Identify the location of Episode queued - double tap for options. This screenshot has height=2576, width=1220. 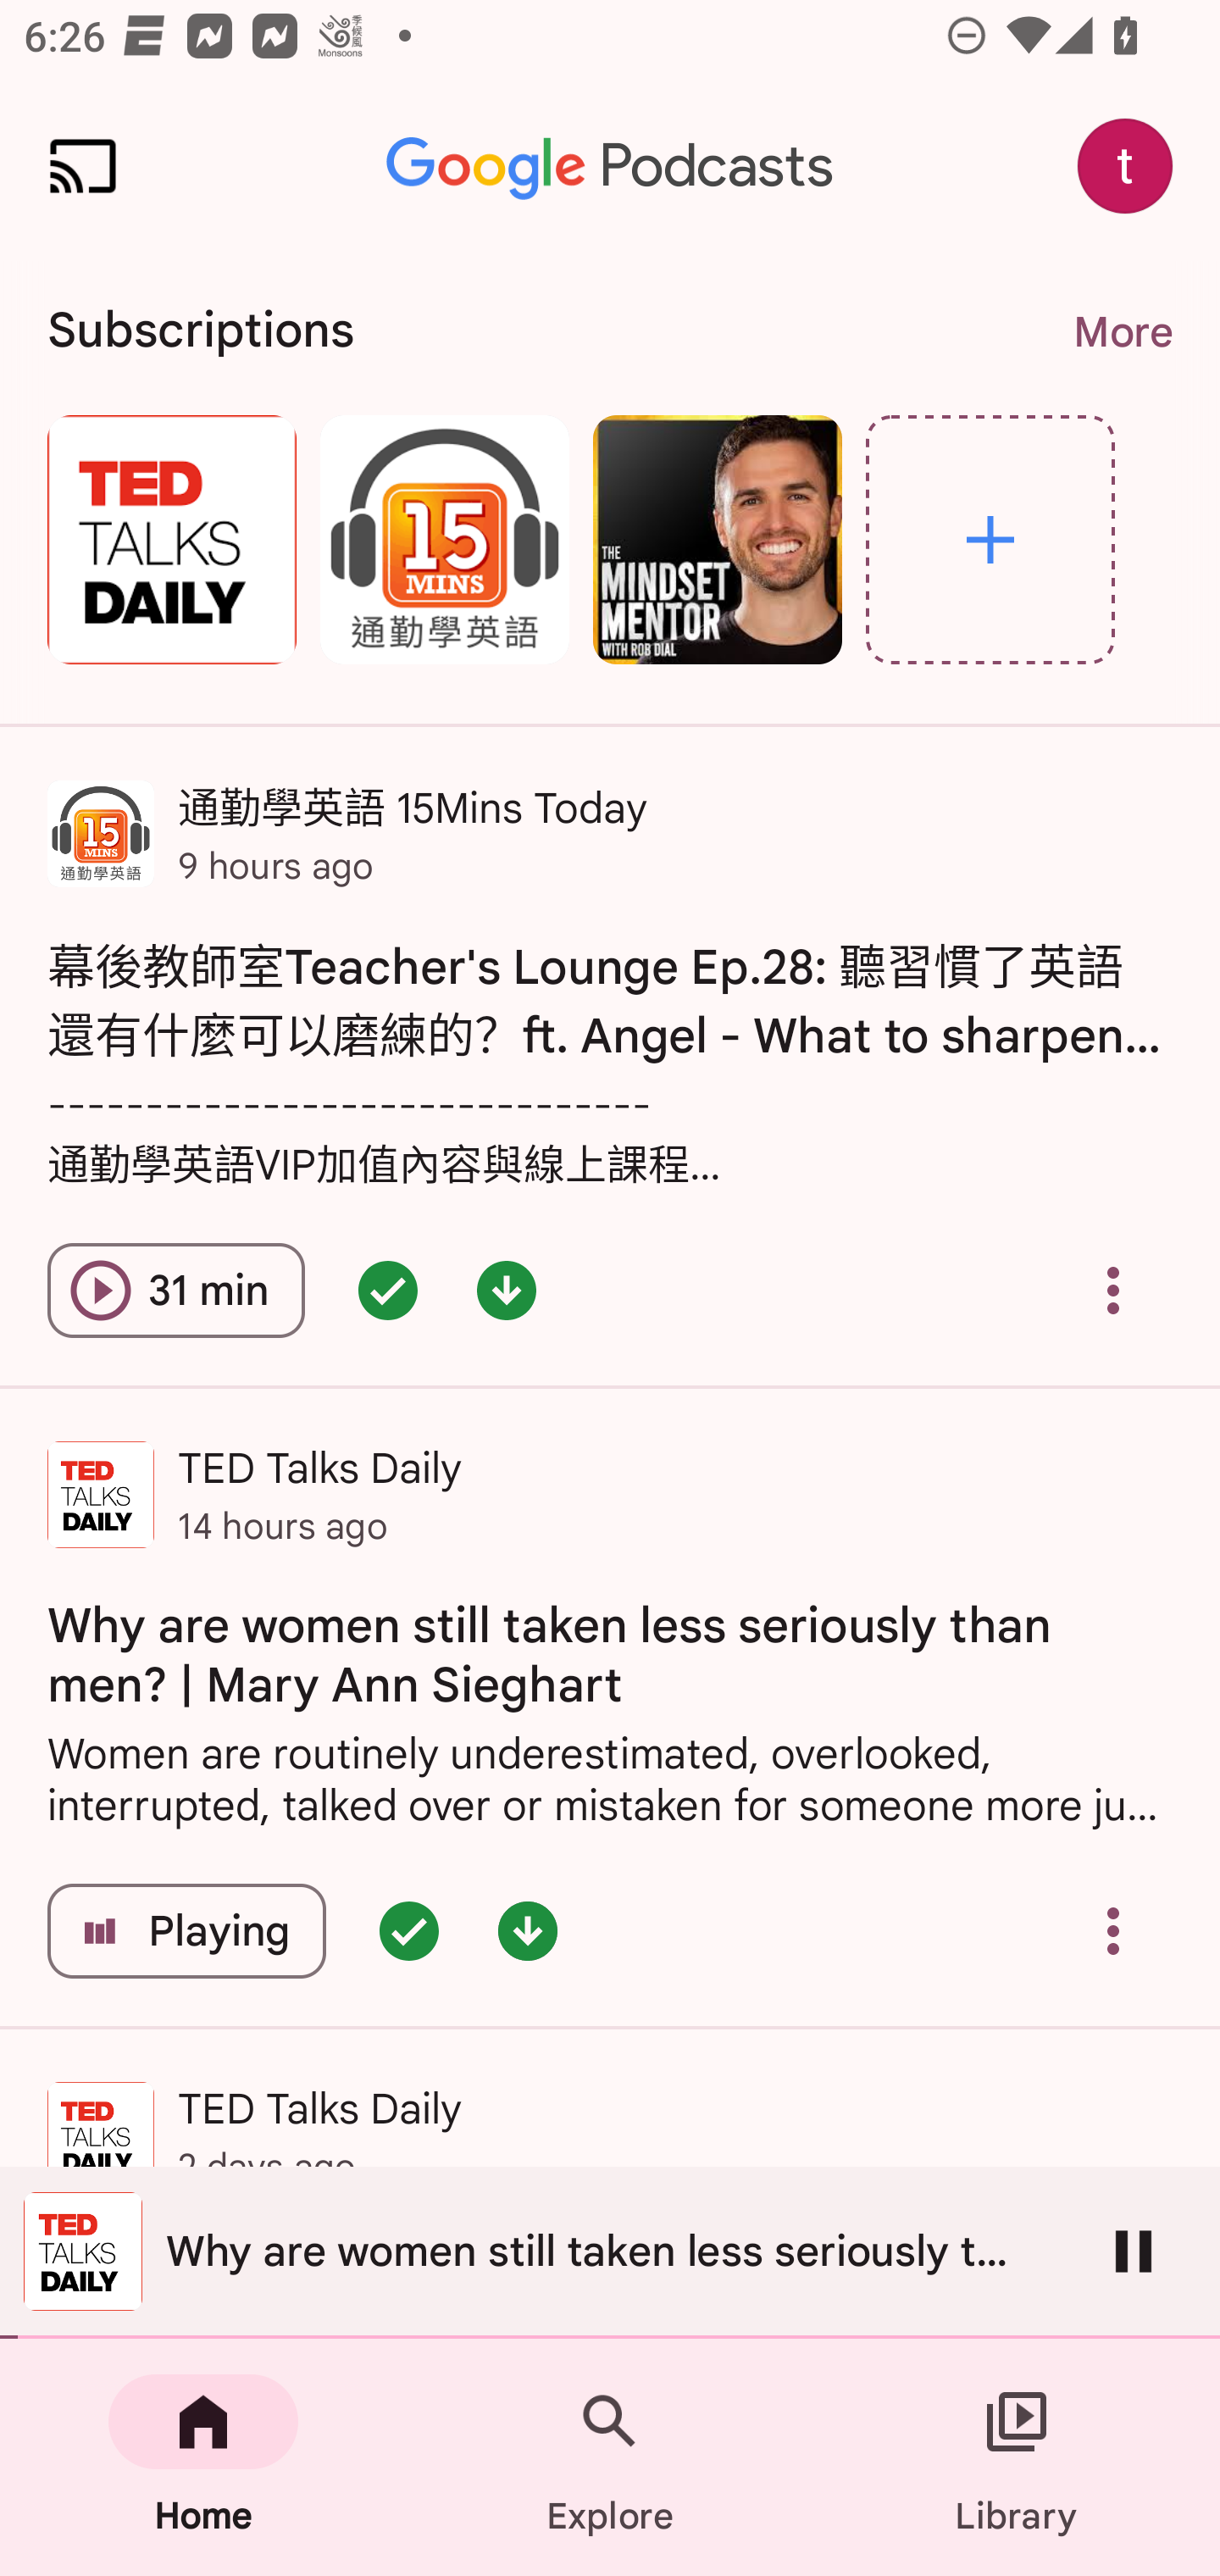
(388, 1290).